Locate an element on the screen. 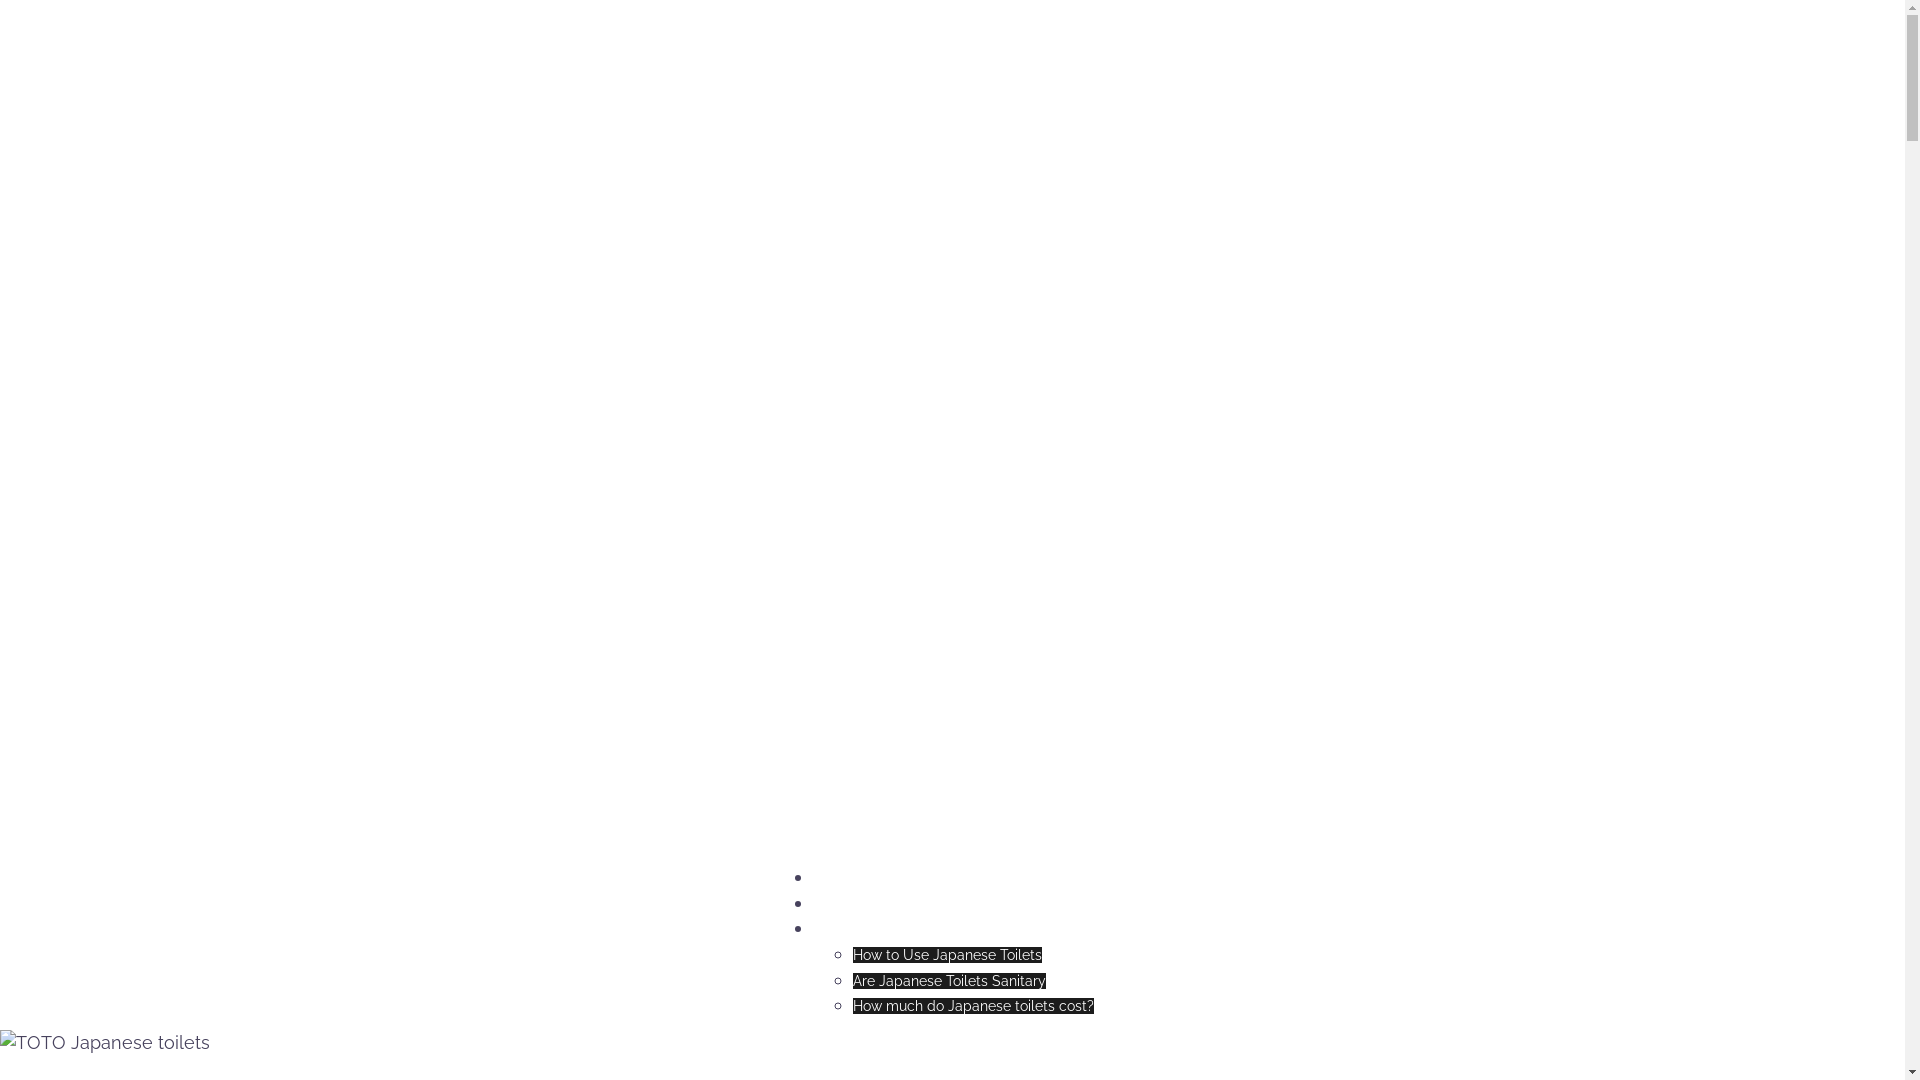 The image size is (1920, 1080). Japanese Toilets is located at coordinates (866, 878).